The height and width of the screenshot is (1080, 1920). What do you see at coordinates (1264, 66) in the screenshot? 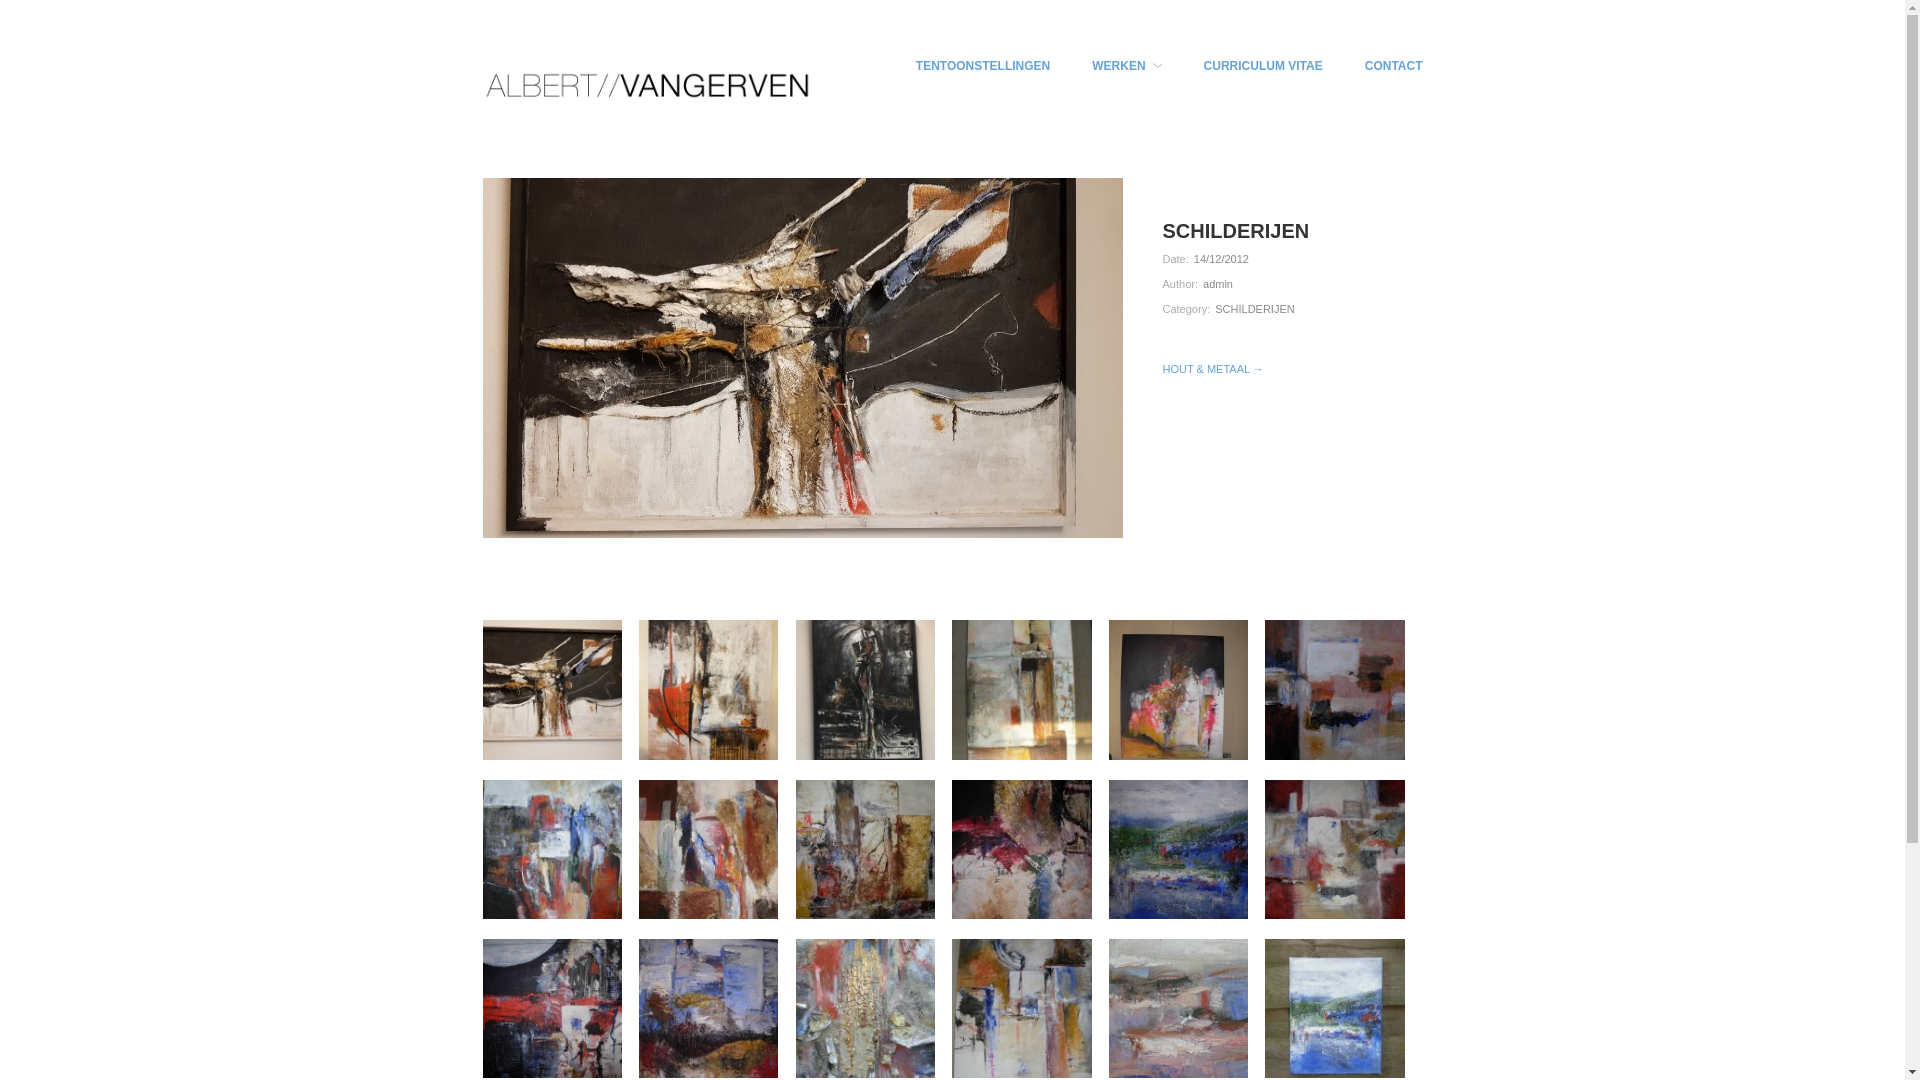
I see `CURRICULUM VITAE` at bounding box center [1264, 66].